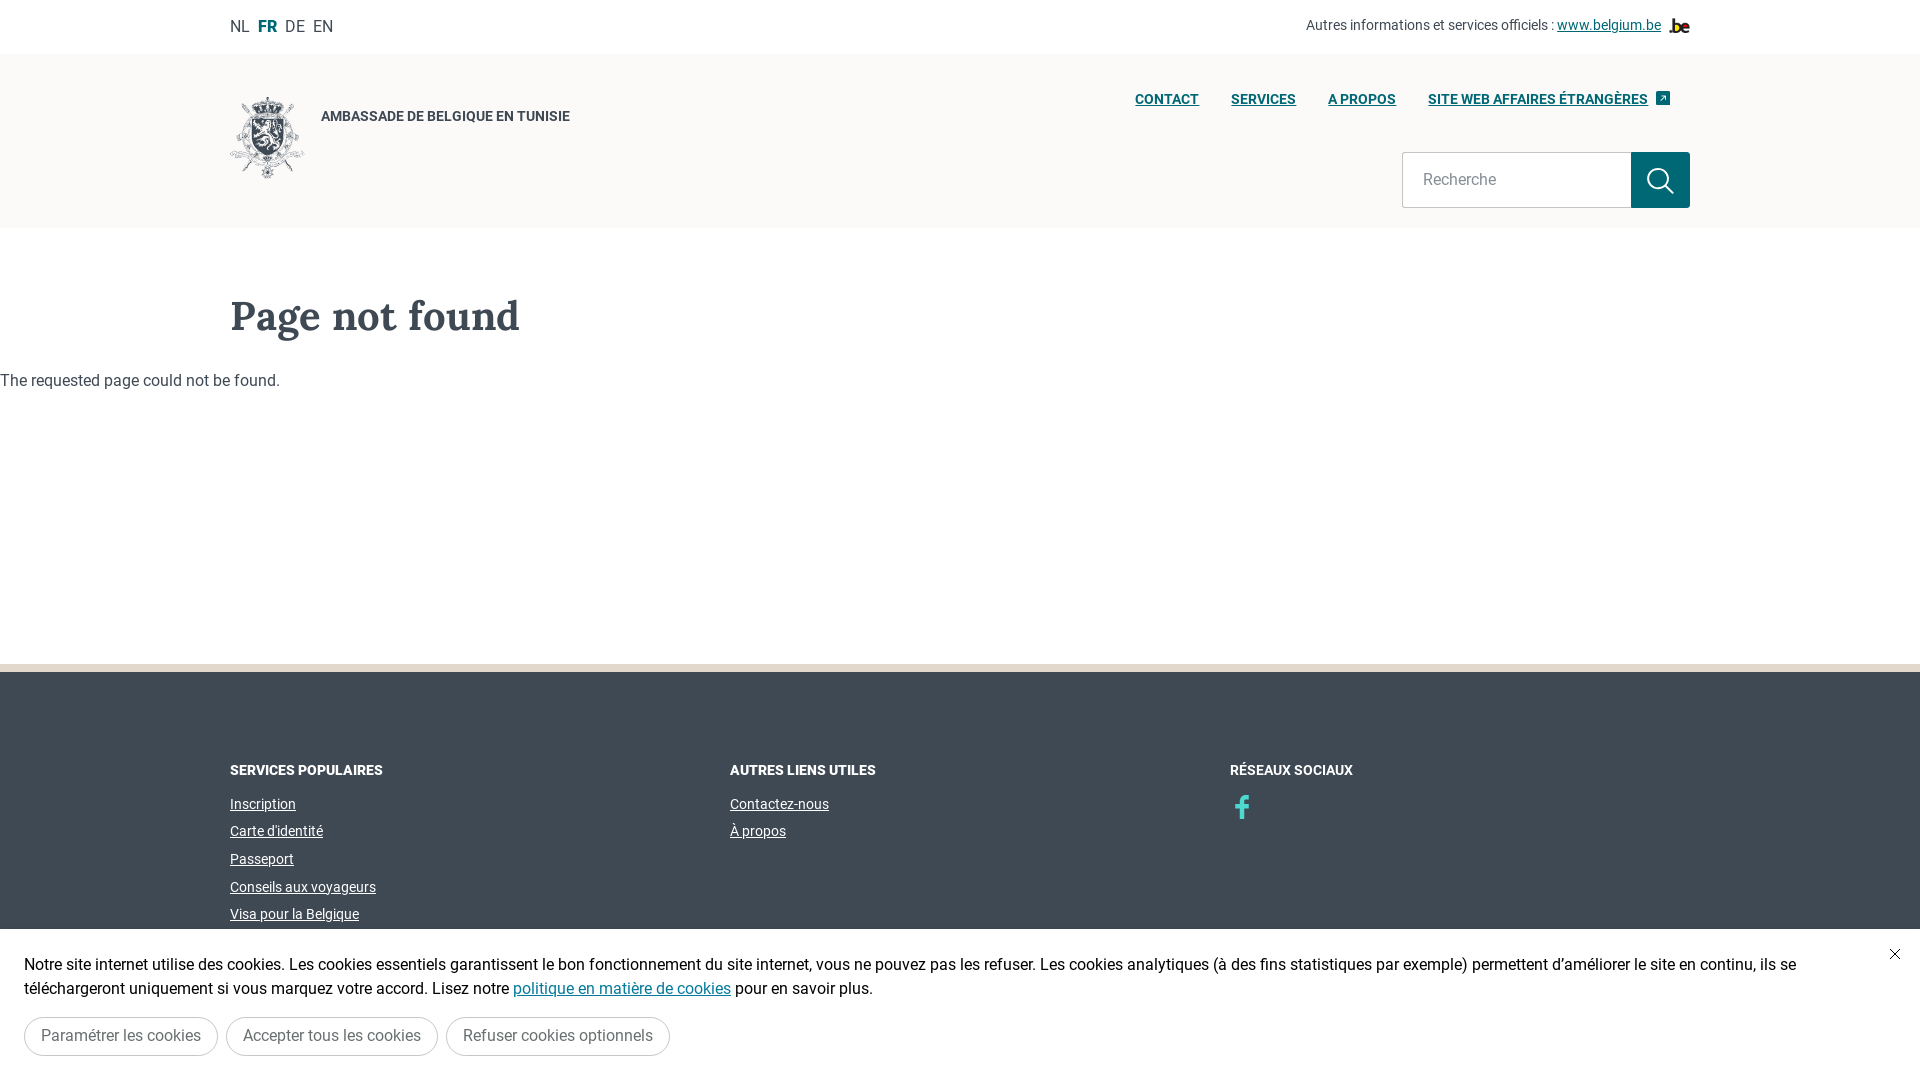 This screenshot has width=1920, height=1080. What do you see at coordinates (1362, 105) in the screenshot?
I see `A PROPOS` at bounding box center [1362, 105].